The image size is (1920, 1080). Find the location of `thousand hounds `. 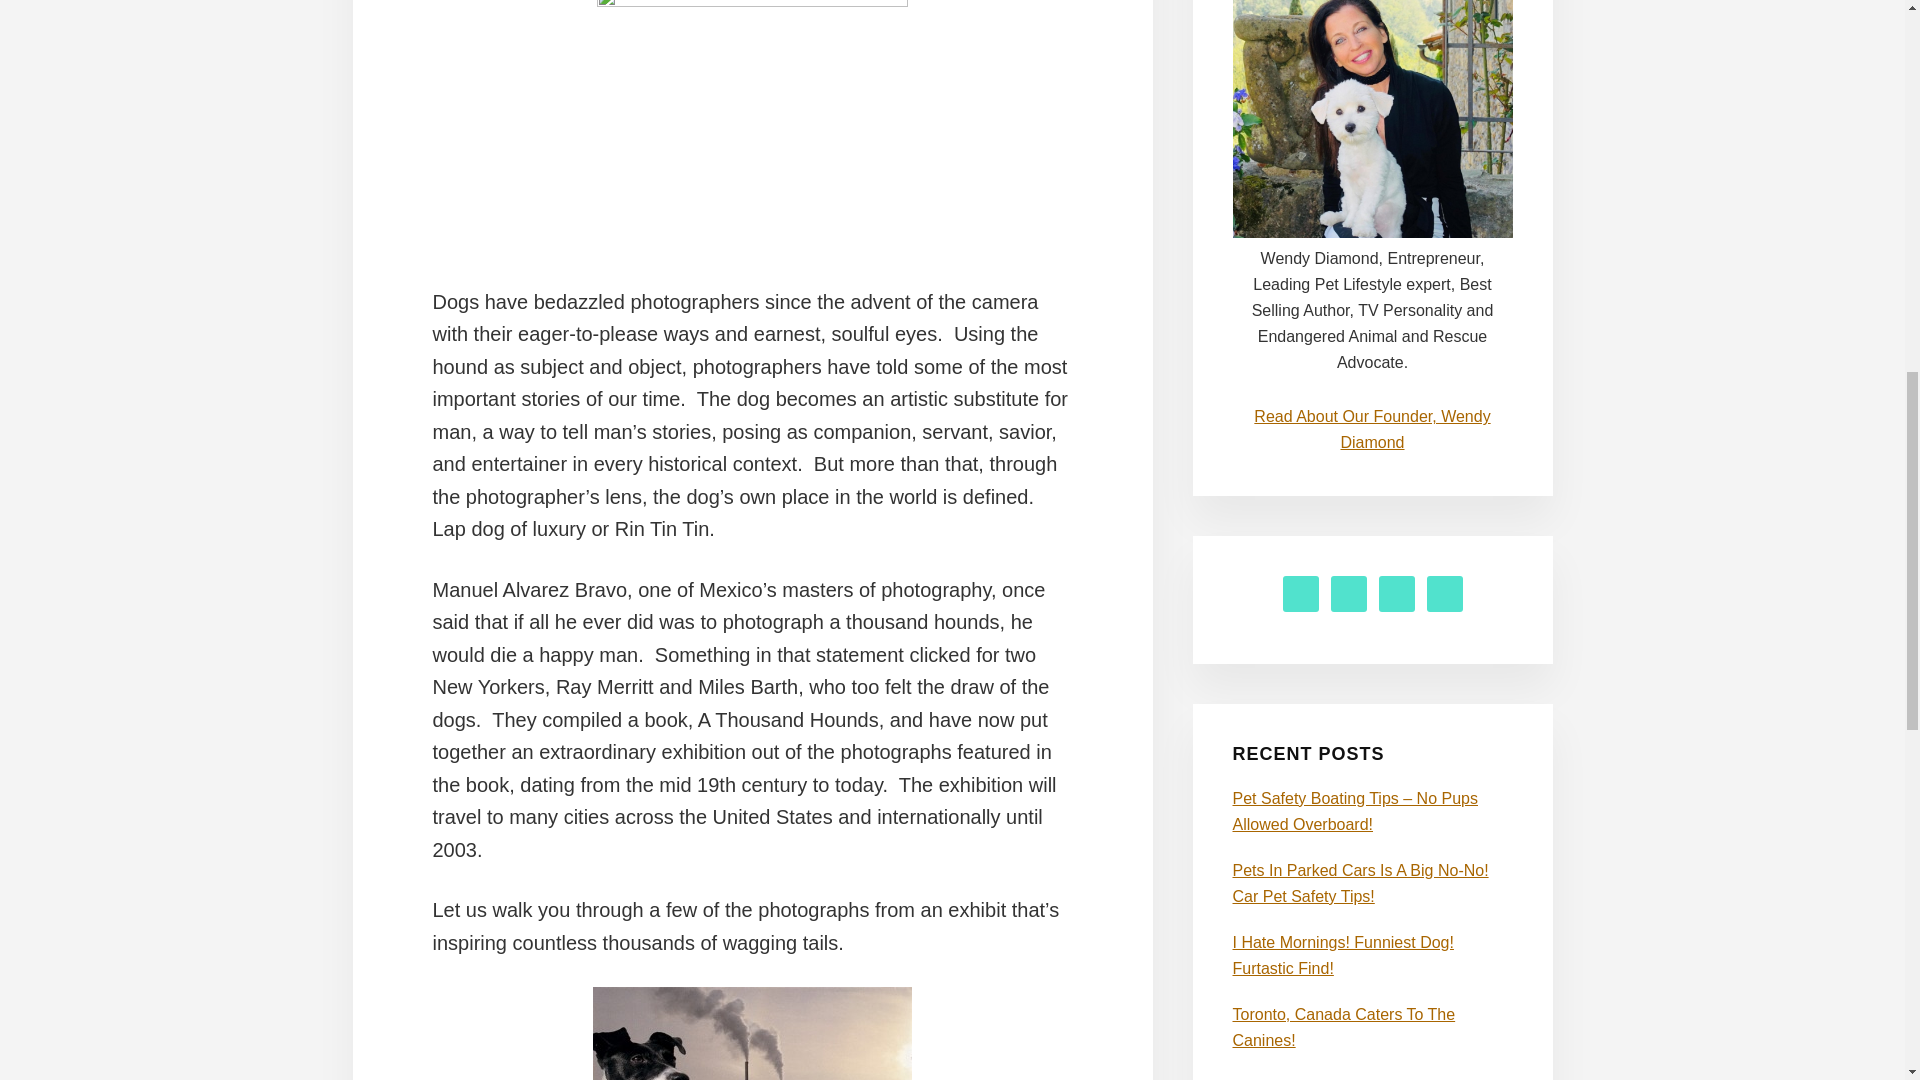

thousand hounds  is located at coordinates (752, 1034).